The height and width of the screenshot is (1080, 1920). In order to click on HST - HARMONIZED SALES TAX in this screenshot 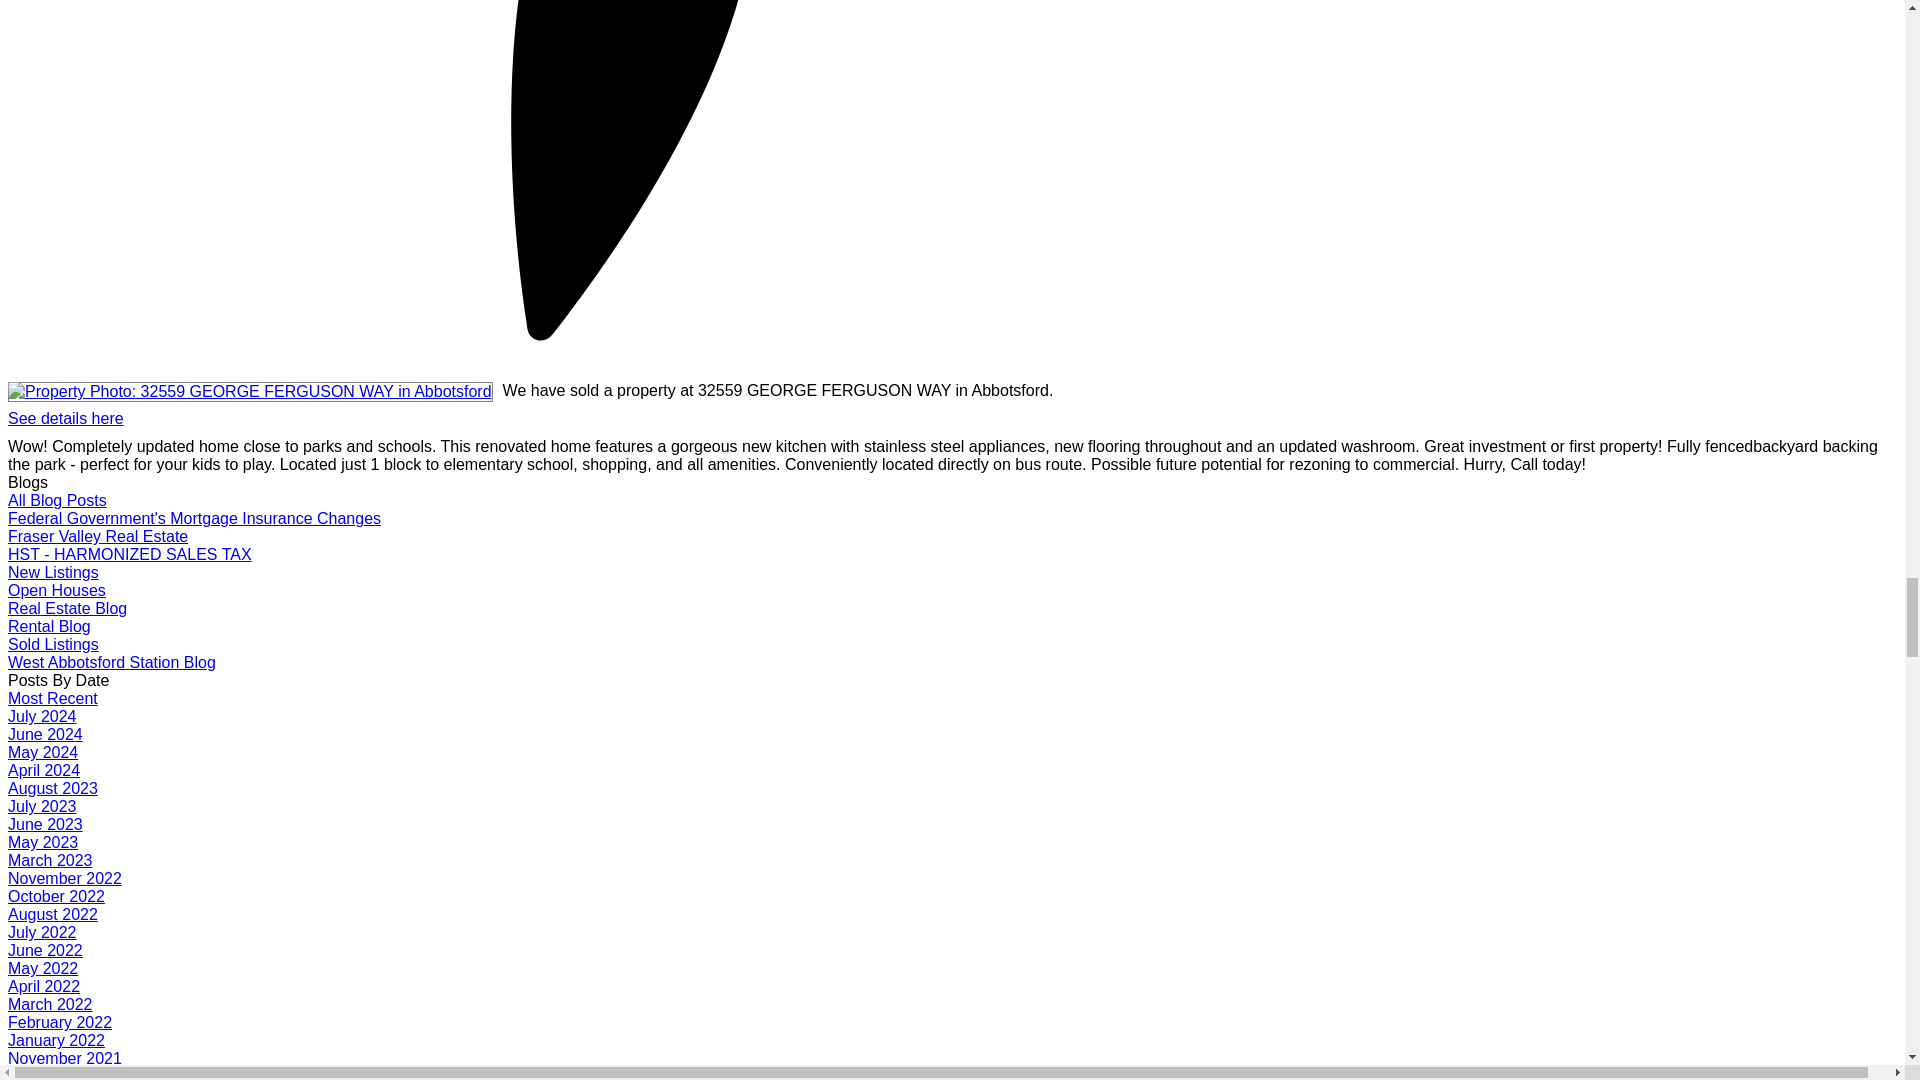, I will do `click(129, 554)`.